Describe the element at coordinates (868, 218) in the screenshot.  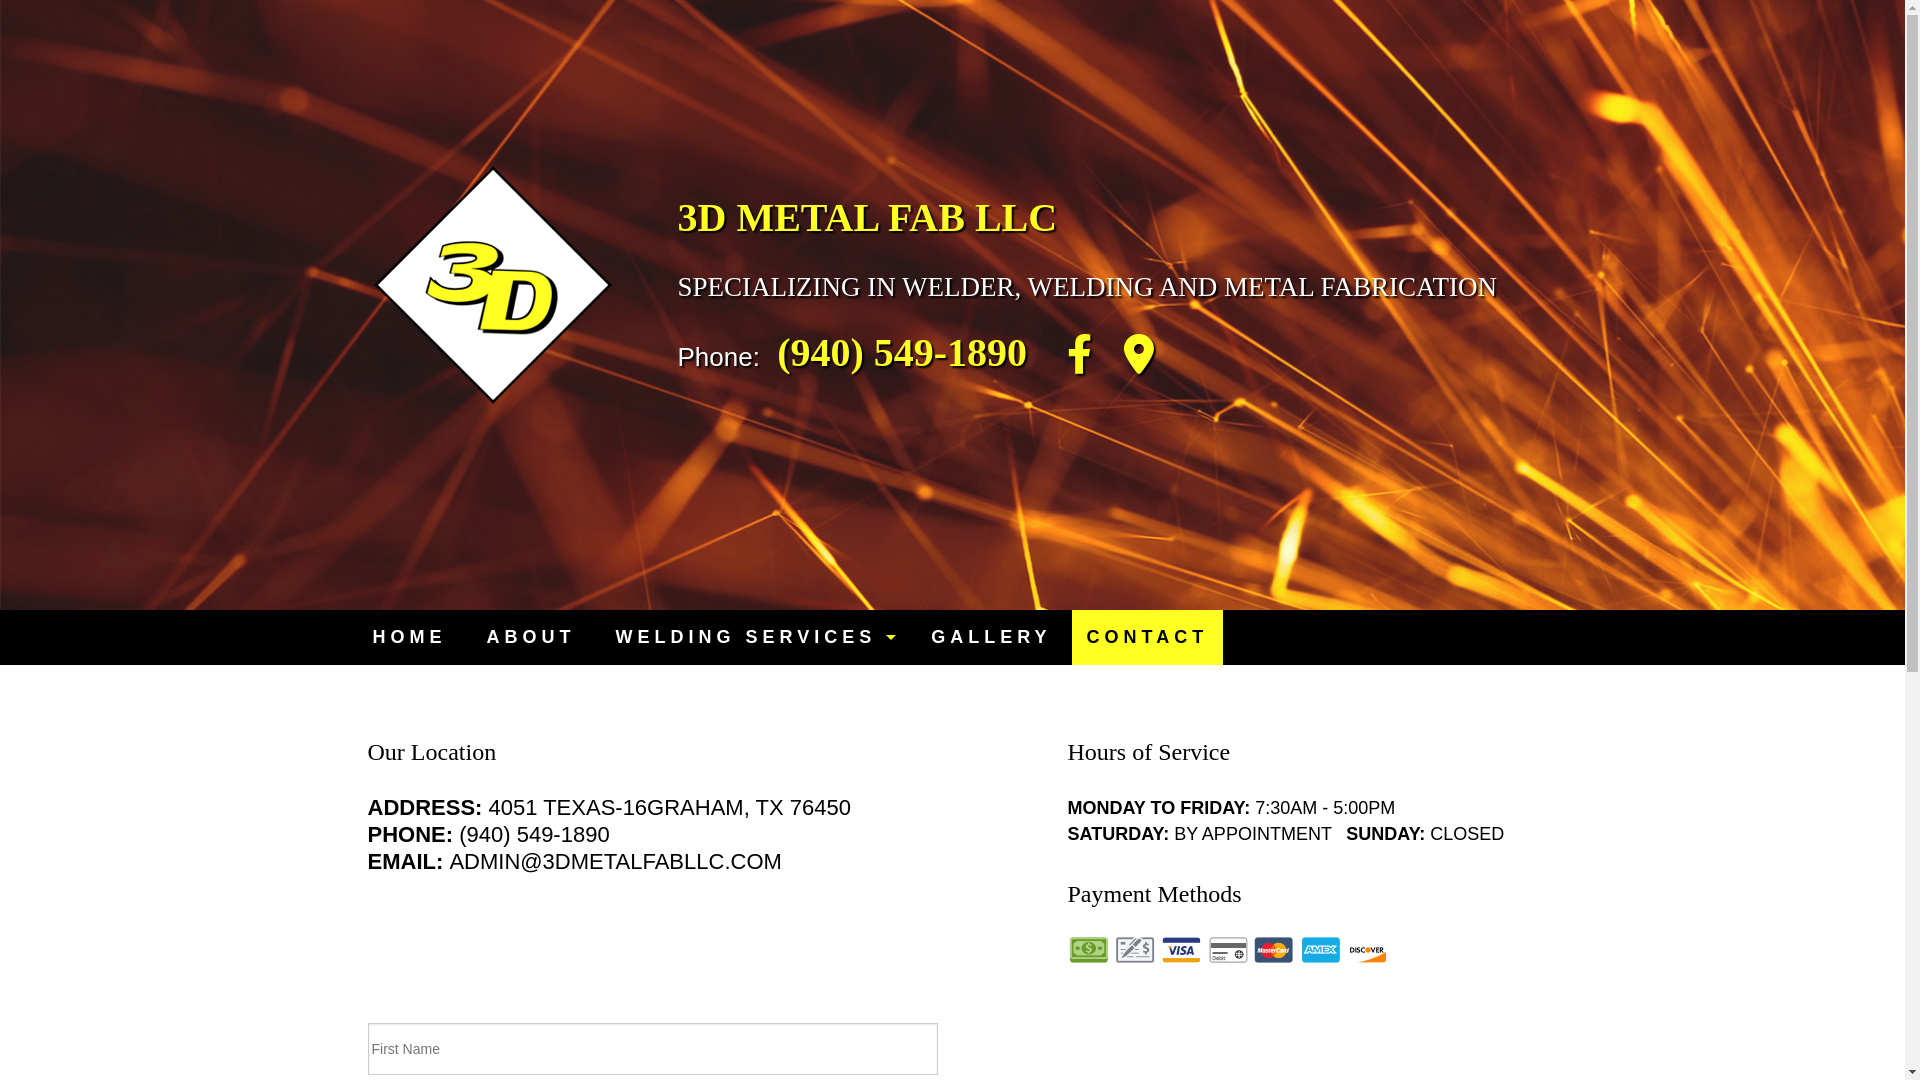
I see `3D METAL FAB LLC` at that location.